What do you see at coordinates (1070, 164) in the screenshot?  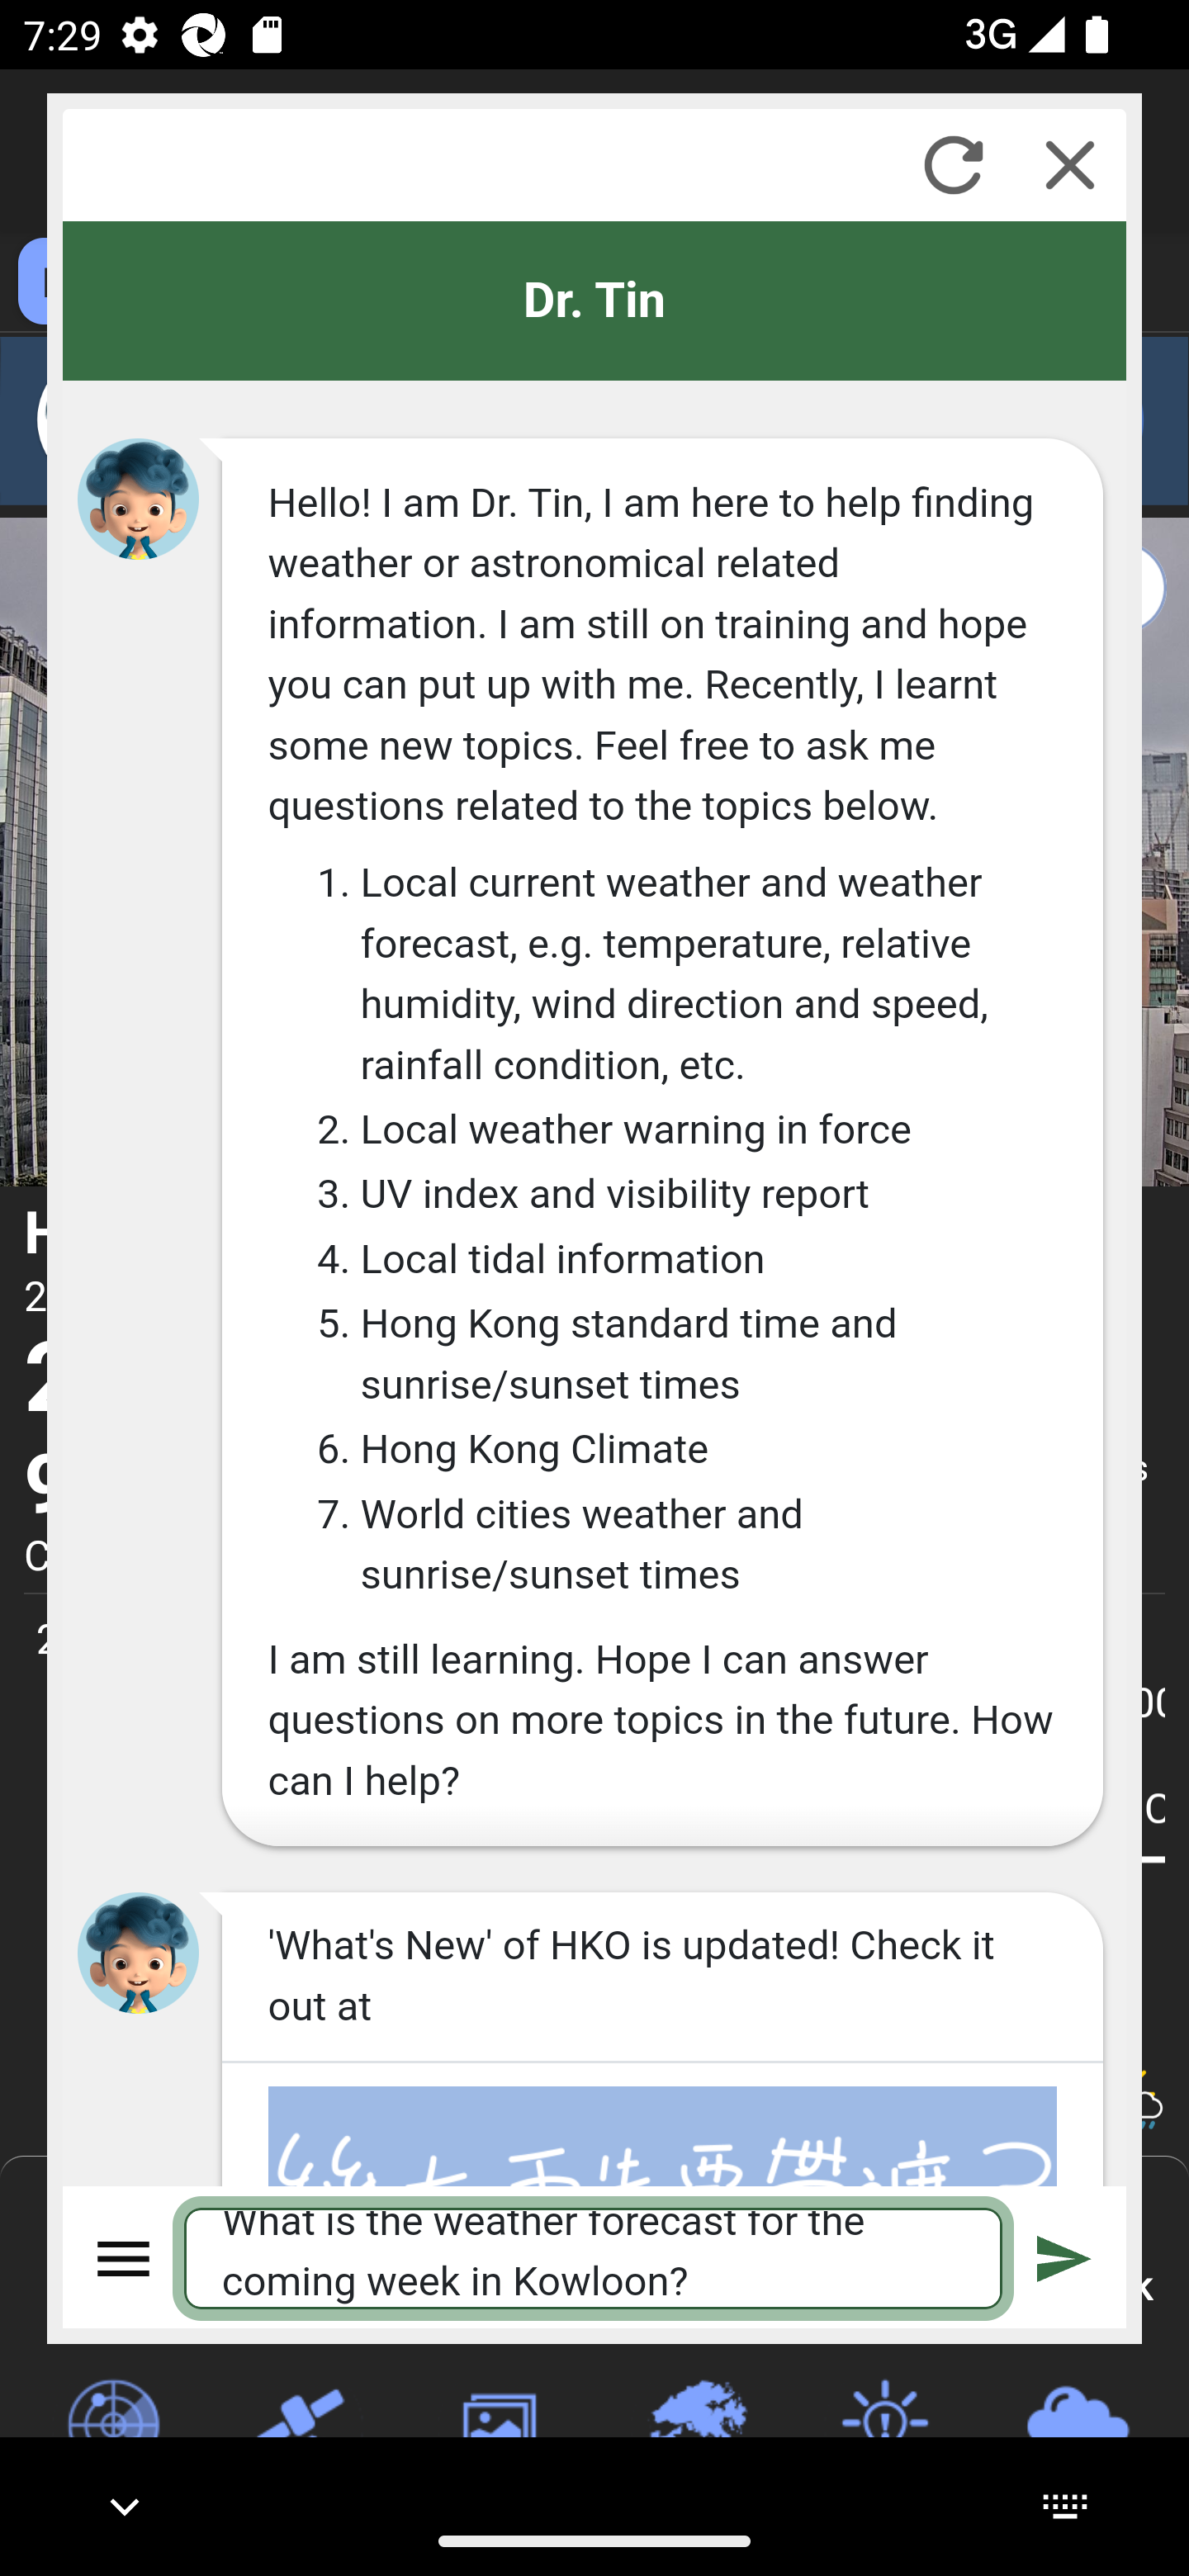 I see `Close` at bounding box center [1070, 164].